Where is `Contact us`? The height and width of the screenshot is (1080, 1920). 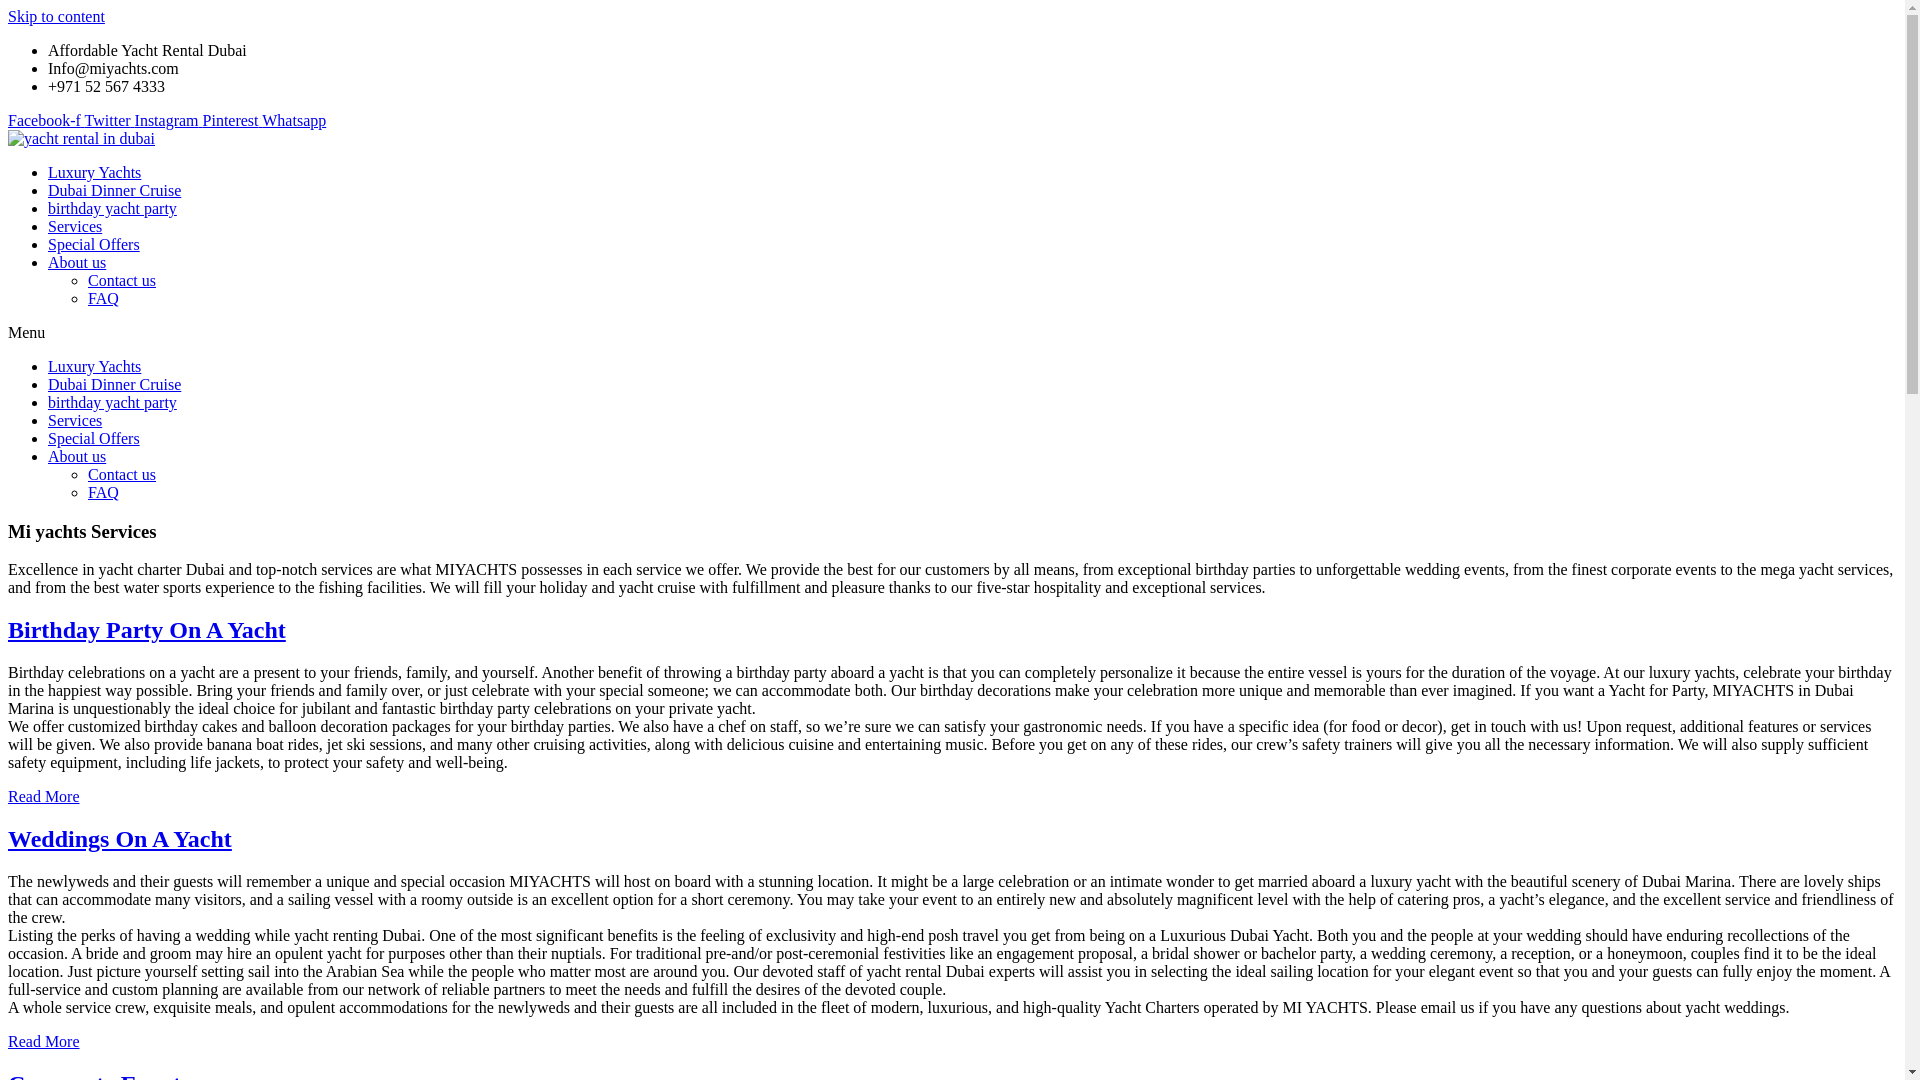
Contact us is located at coordinates (122, 474).